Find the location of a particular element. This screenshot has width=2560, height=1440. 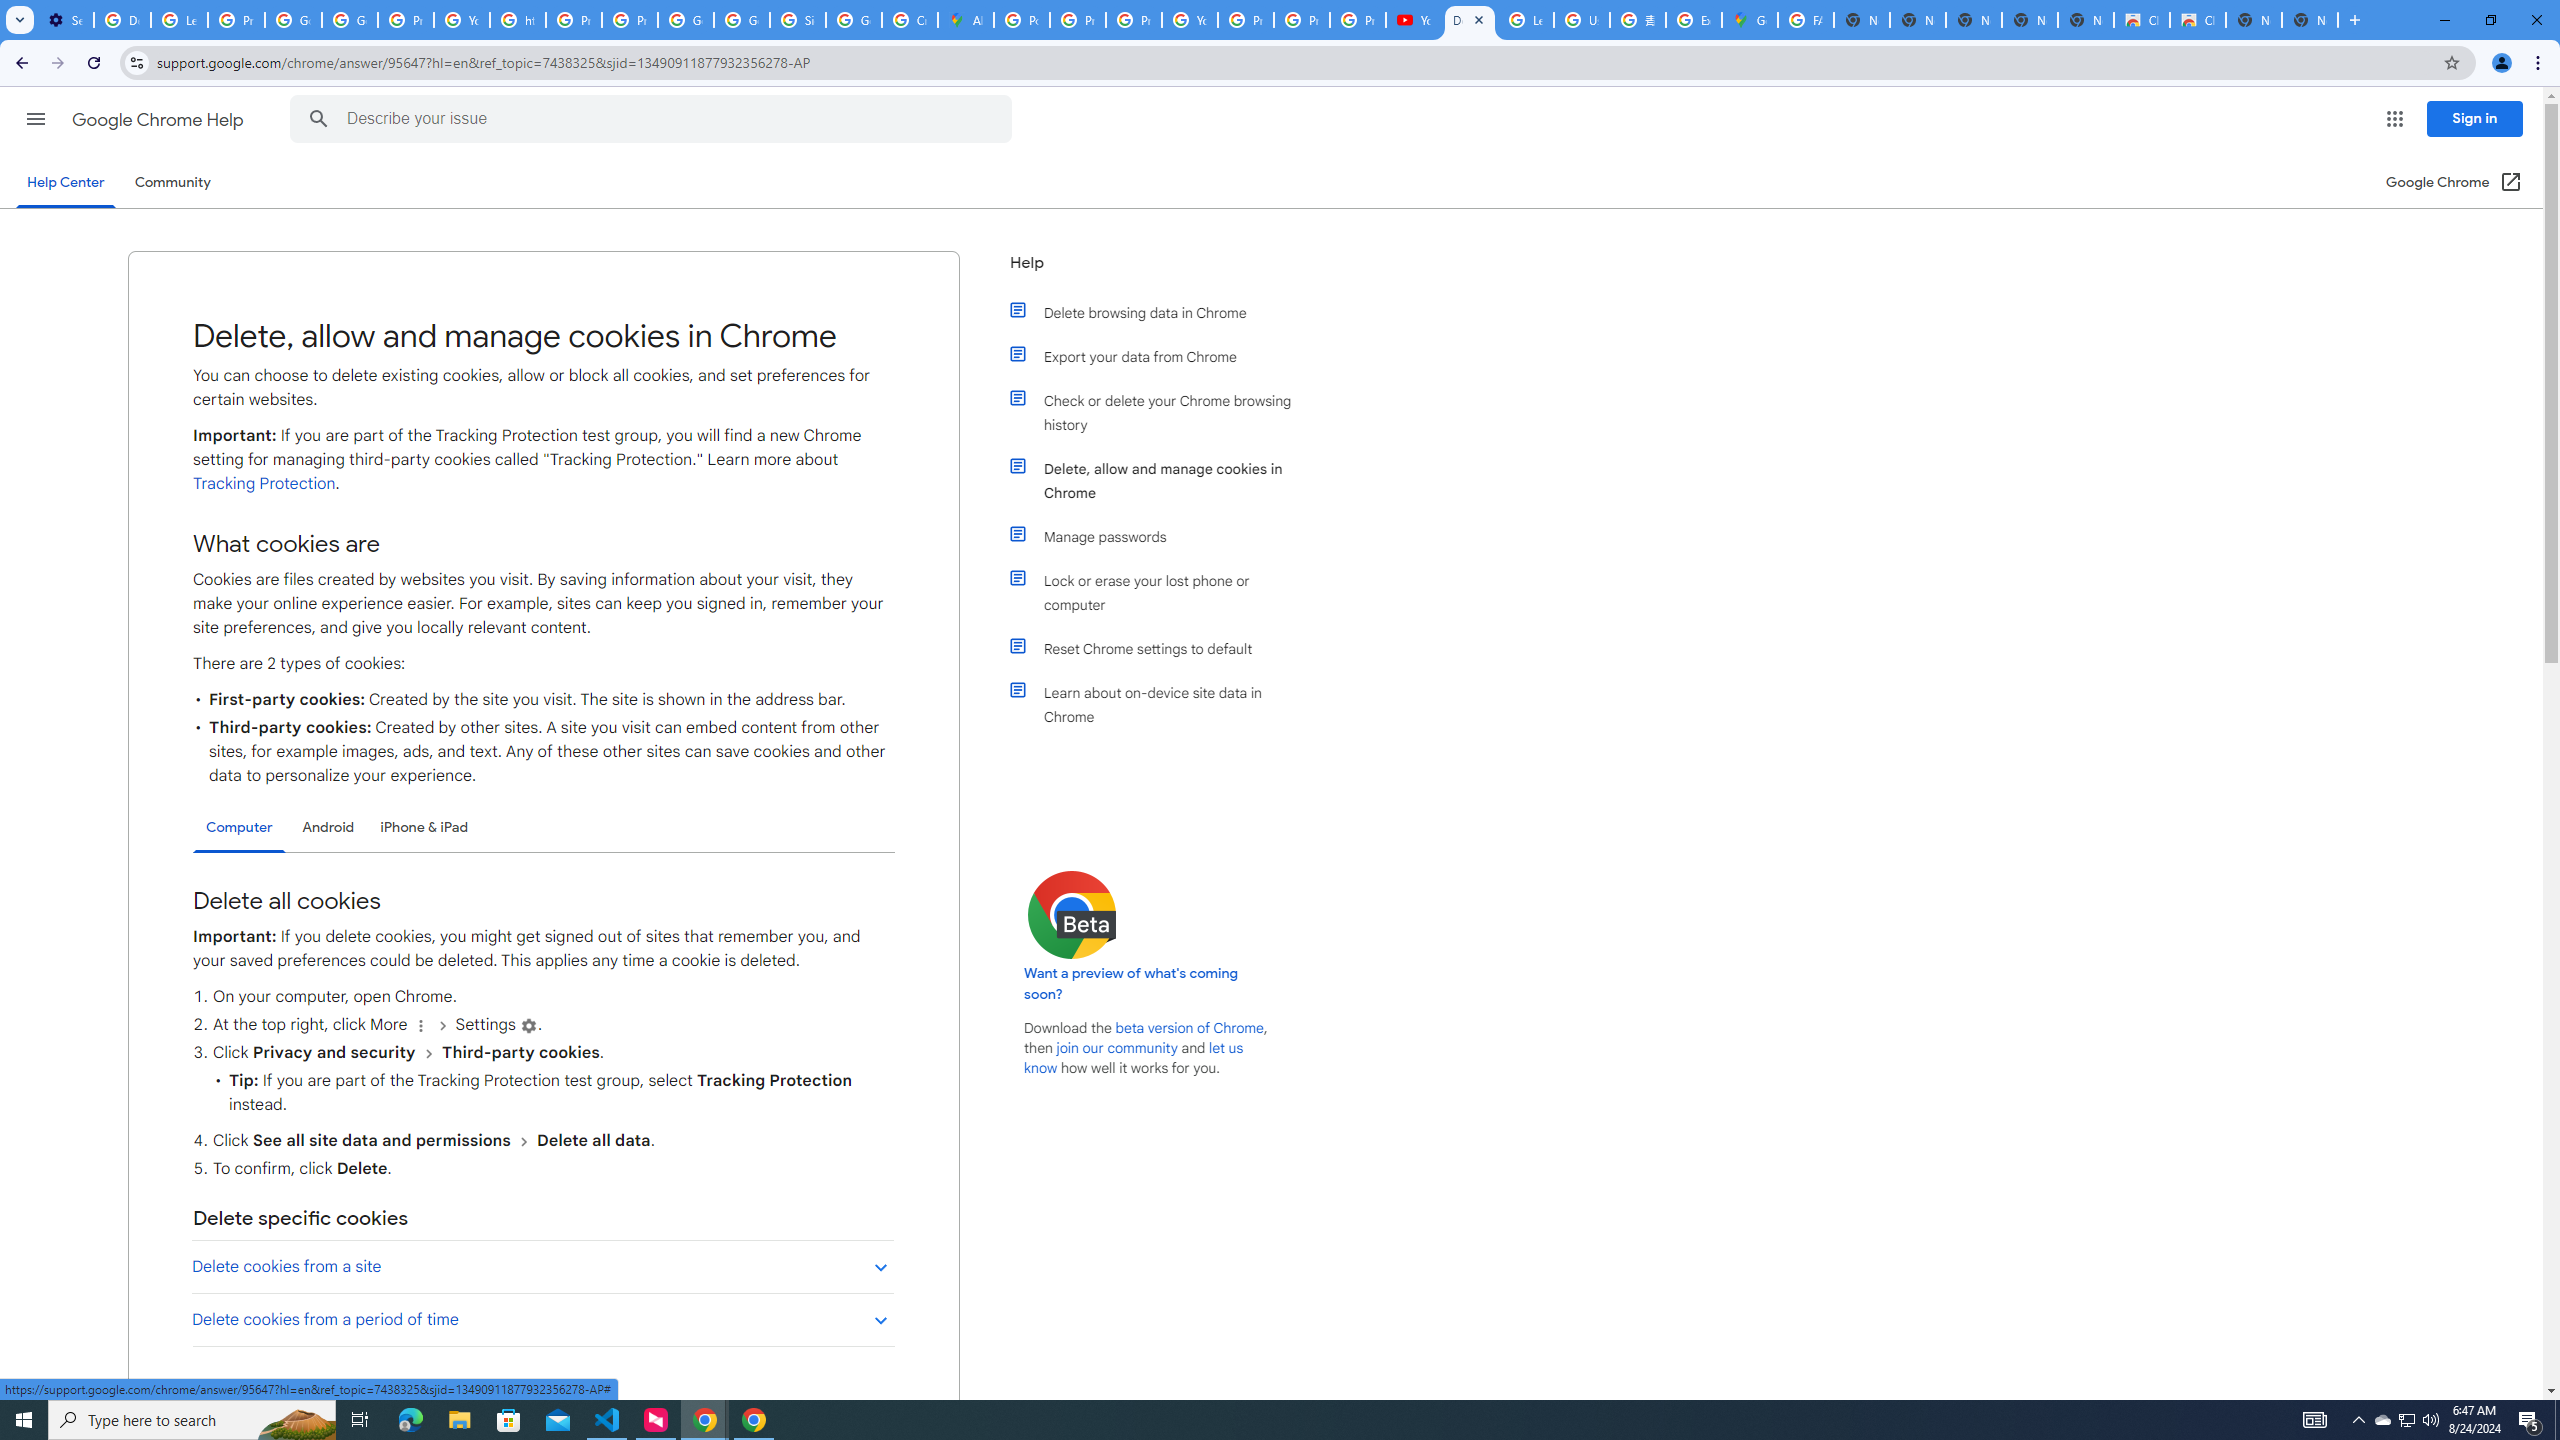

Classic Blue - Chrome Web Store is located at coordinates (2141, 20).